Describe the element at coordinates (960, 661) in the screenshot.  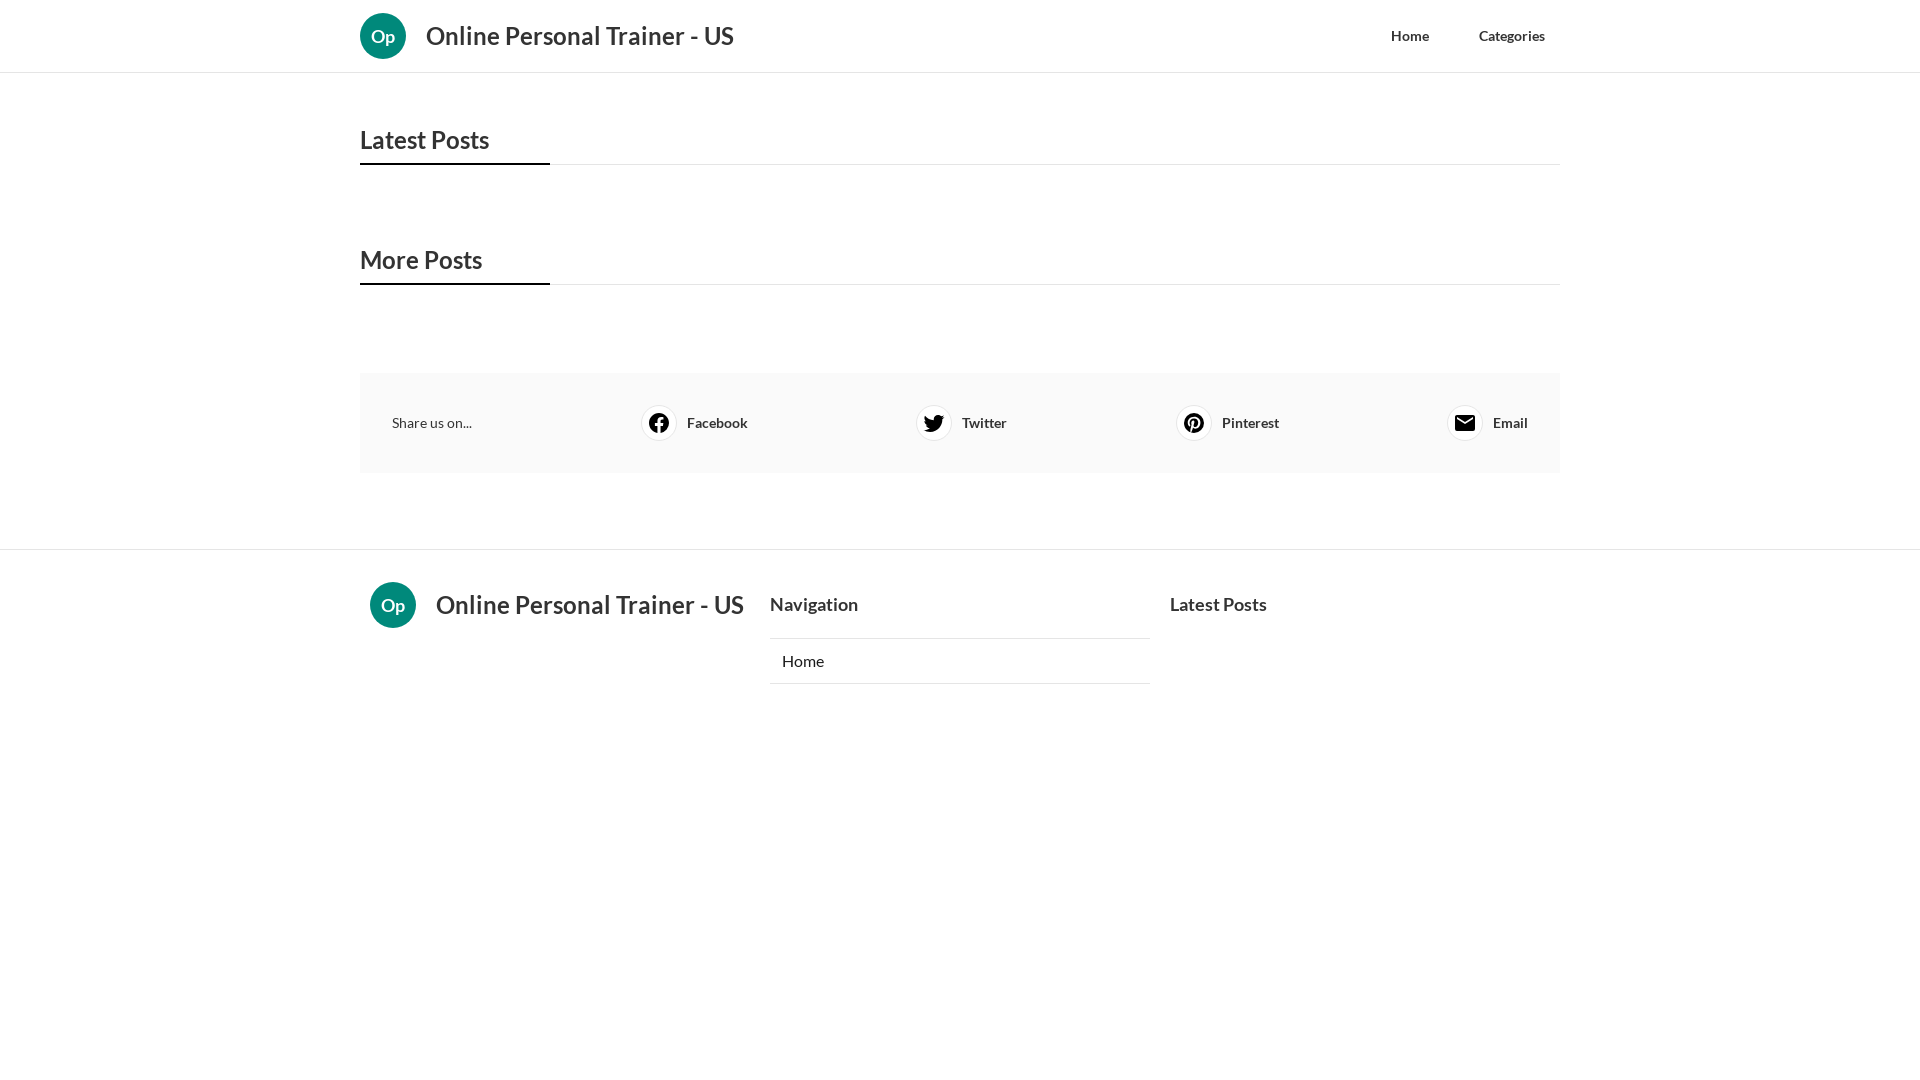
I see `Home` at that location.